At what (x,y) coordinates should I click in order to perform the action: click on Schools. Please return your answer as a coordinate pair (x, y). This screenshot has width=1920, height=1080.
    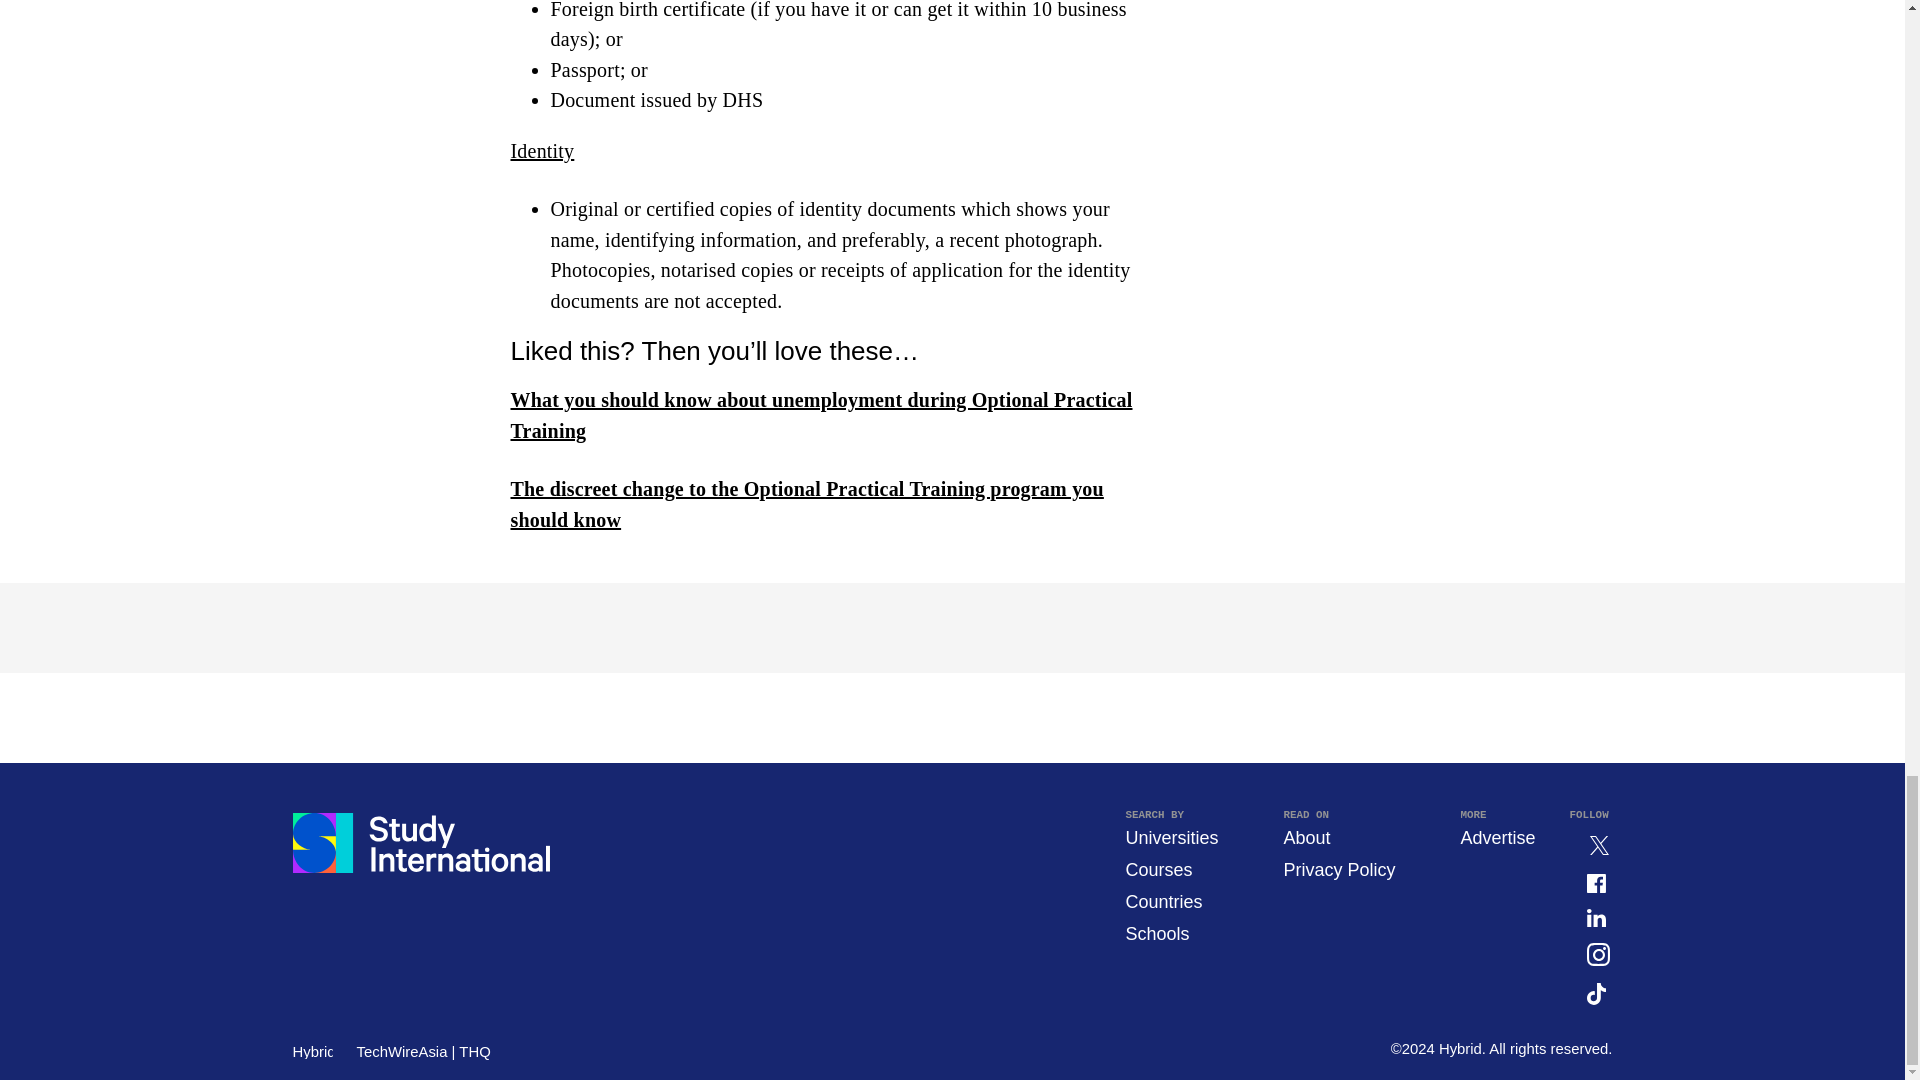
    Looking at the image, I should click on (1156, 934).